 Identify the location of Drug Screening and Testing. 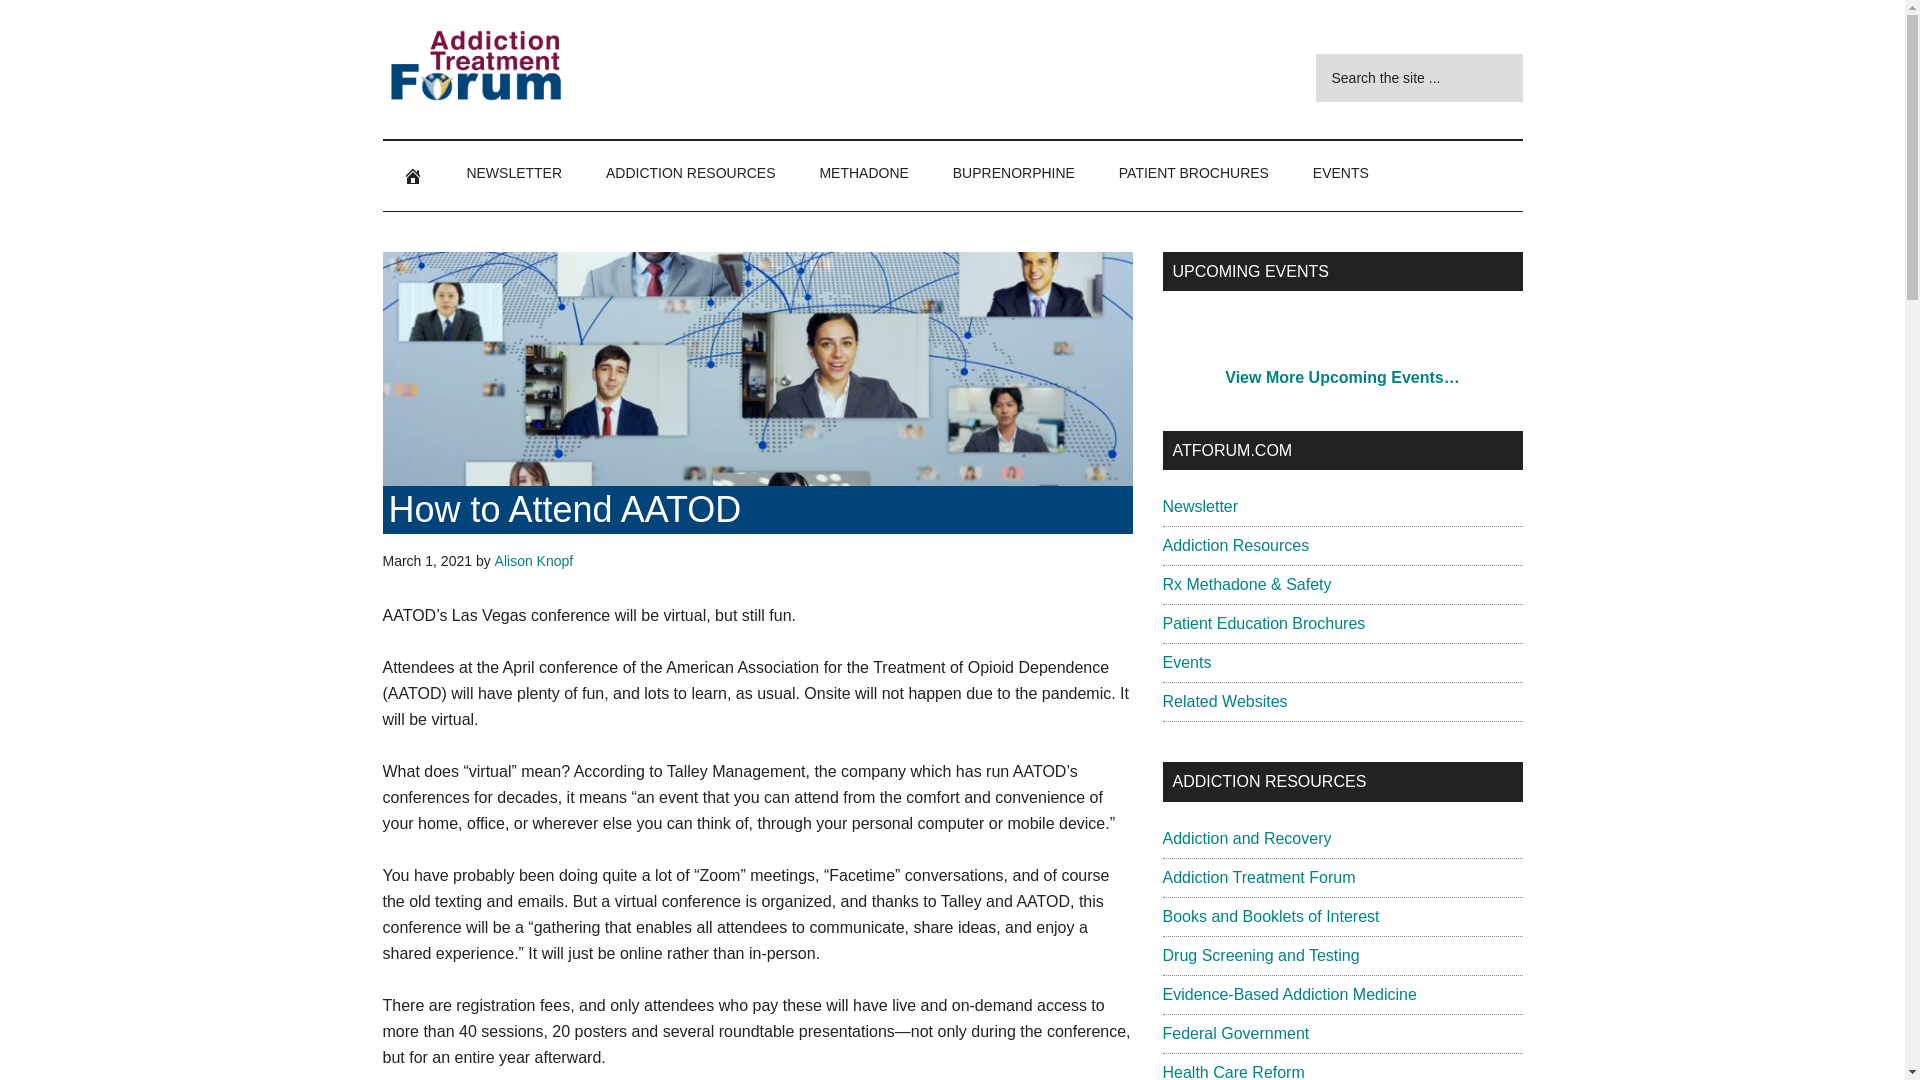
(1260, 956).